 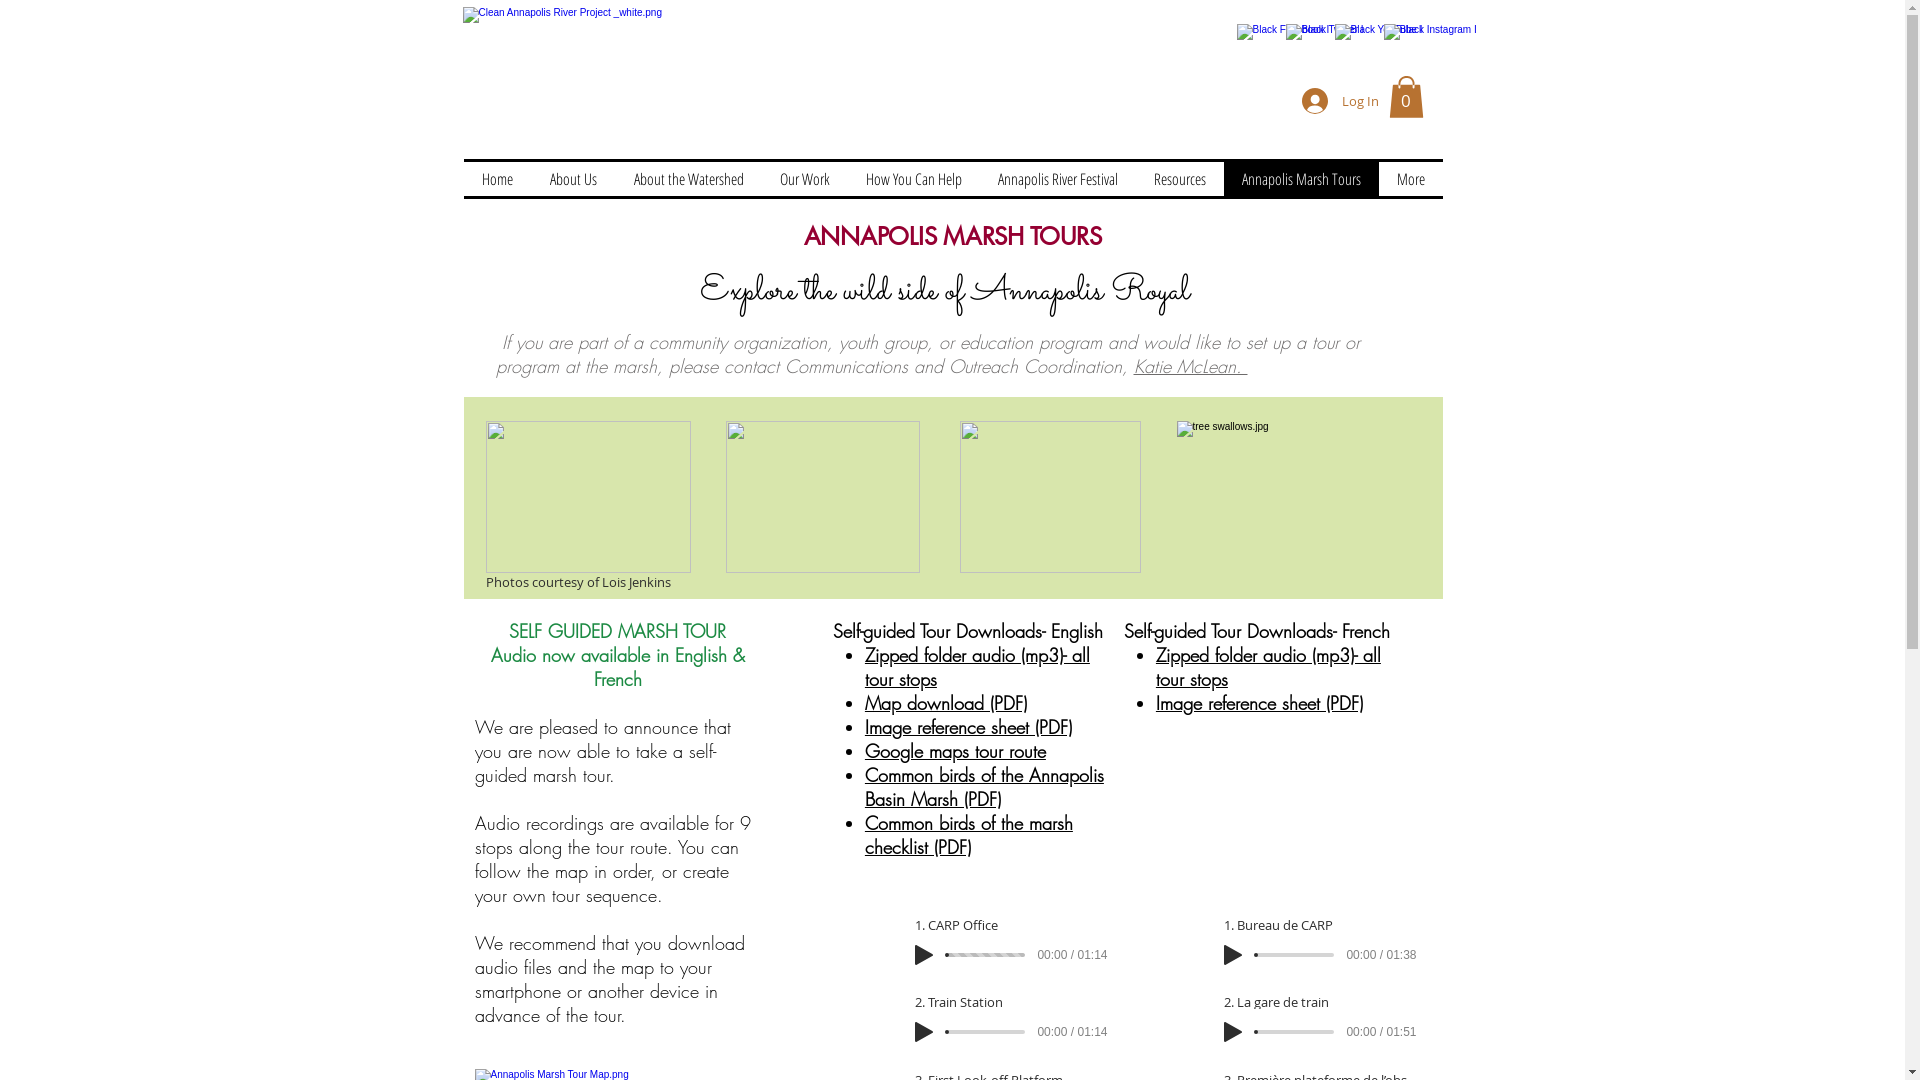 What do you see at coordinates (1302, 179) in the screenshot?
I see `Annapolis Marsh Tours` at bounding box center [1302, 179].